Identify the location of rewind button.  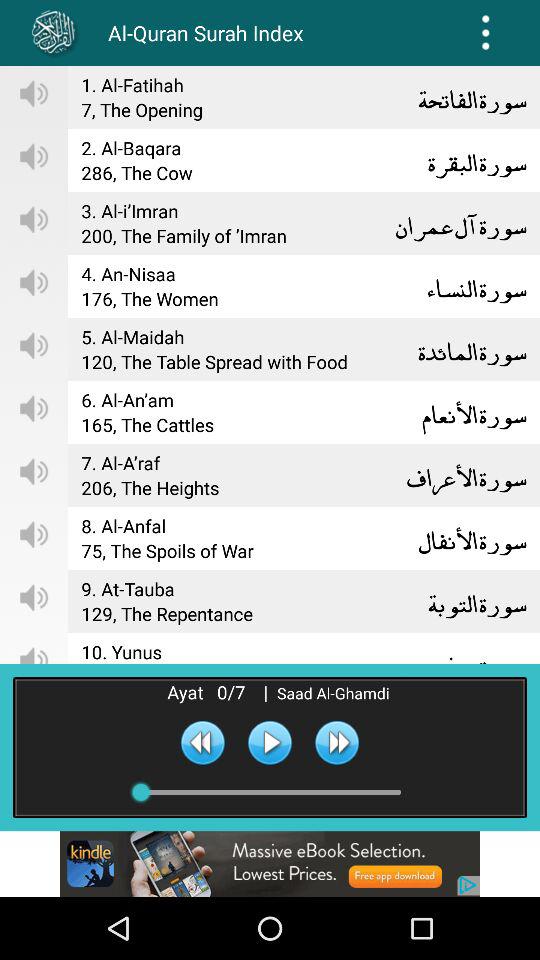
(202, 742).